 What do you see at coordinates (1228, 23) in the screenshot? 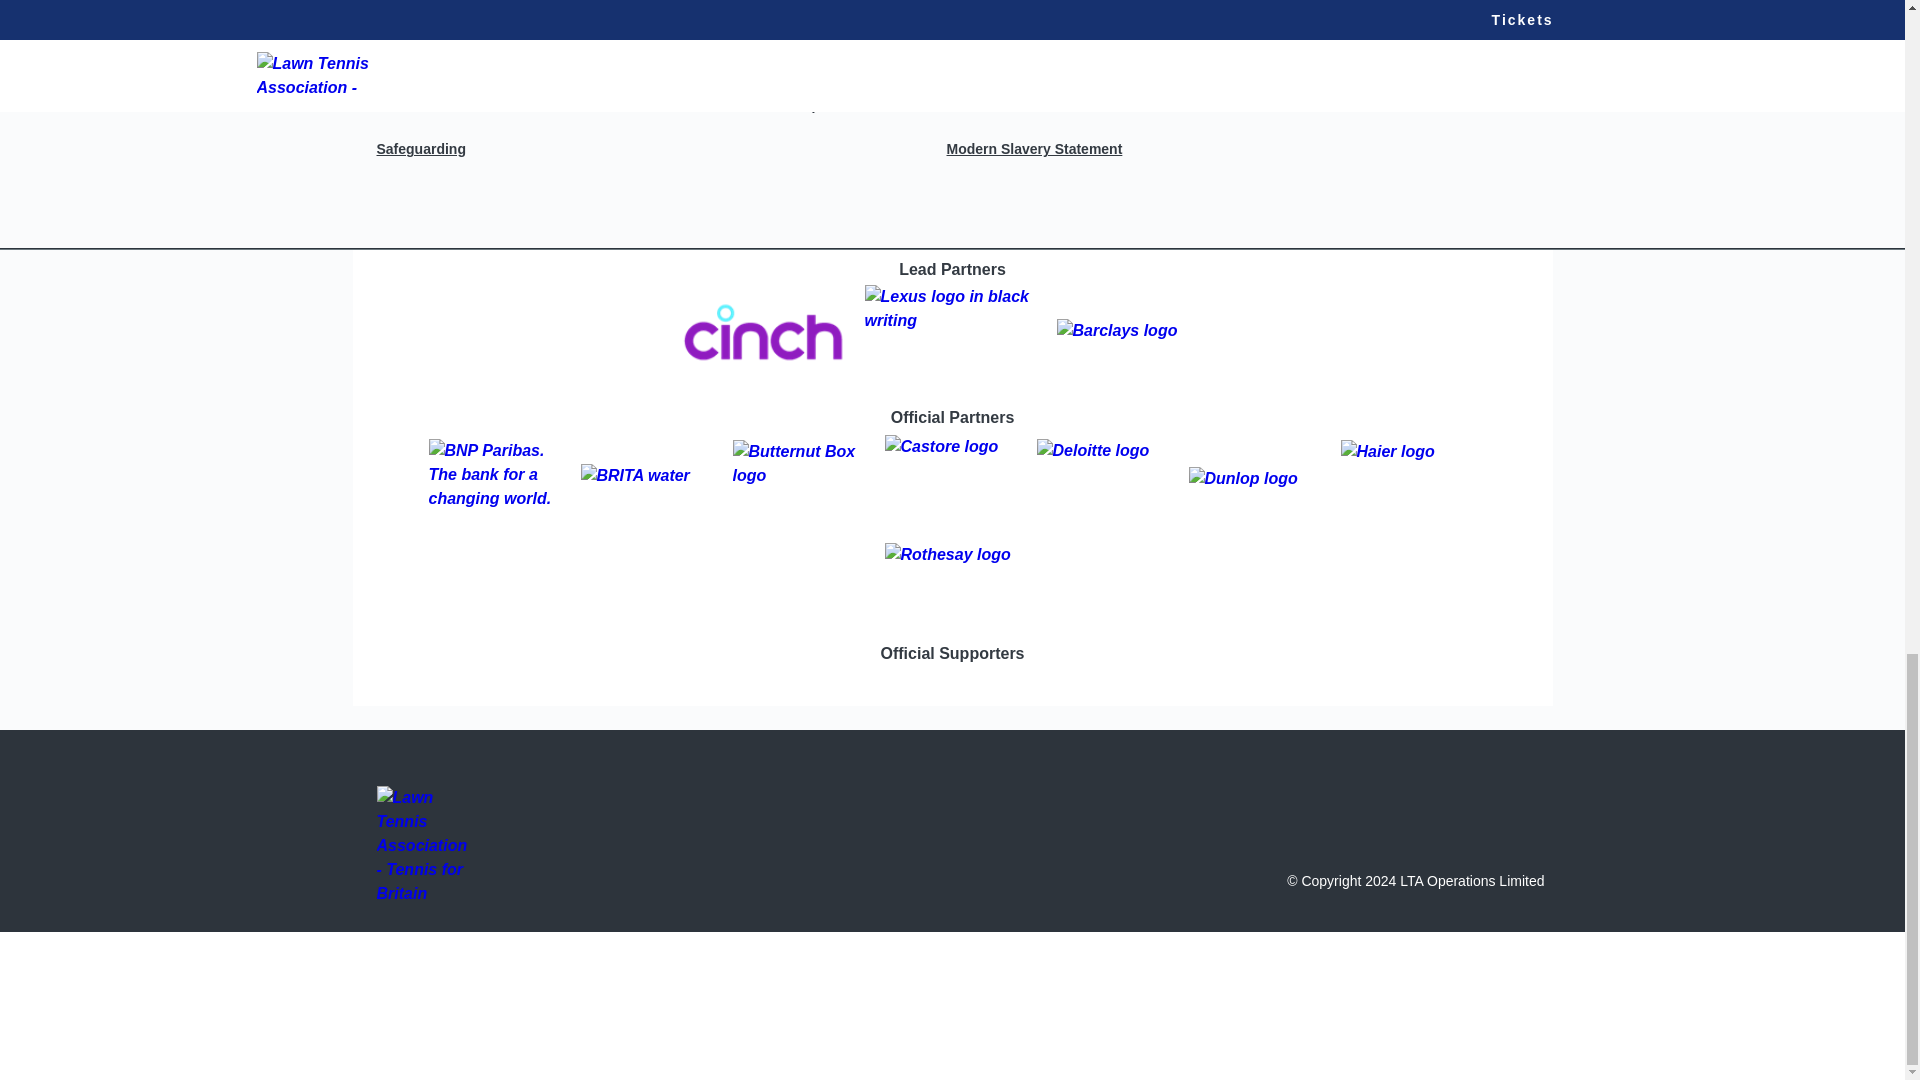
I see `Instagram` at bounding box center [1228, 23].